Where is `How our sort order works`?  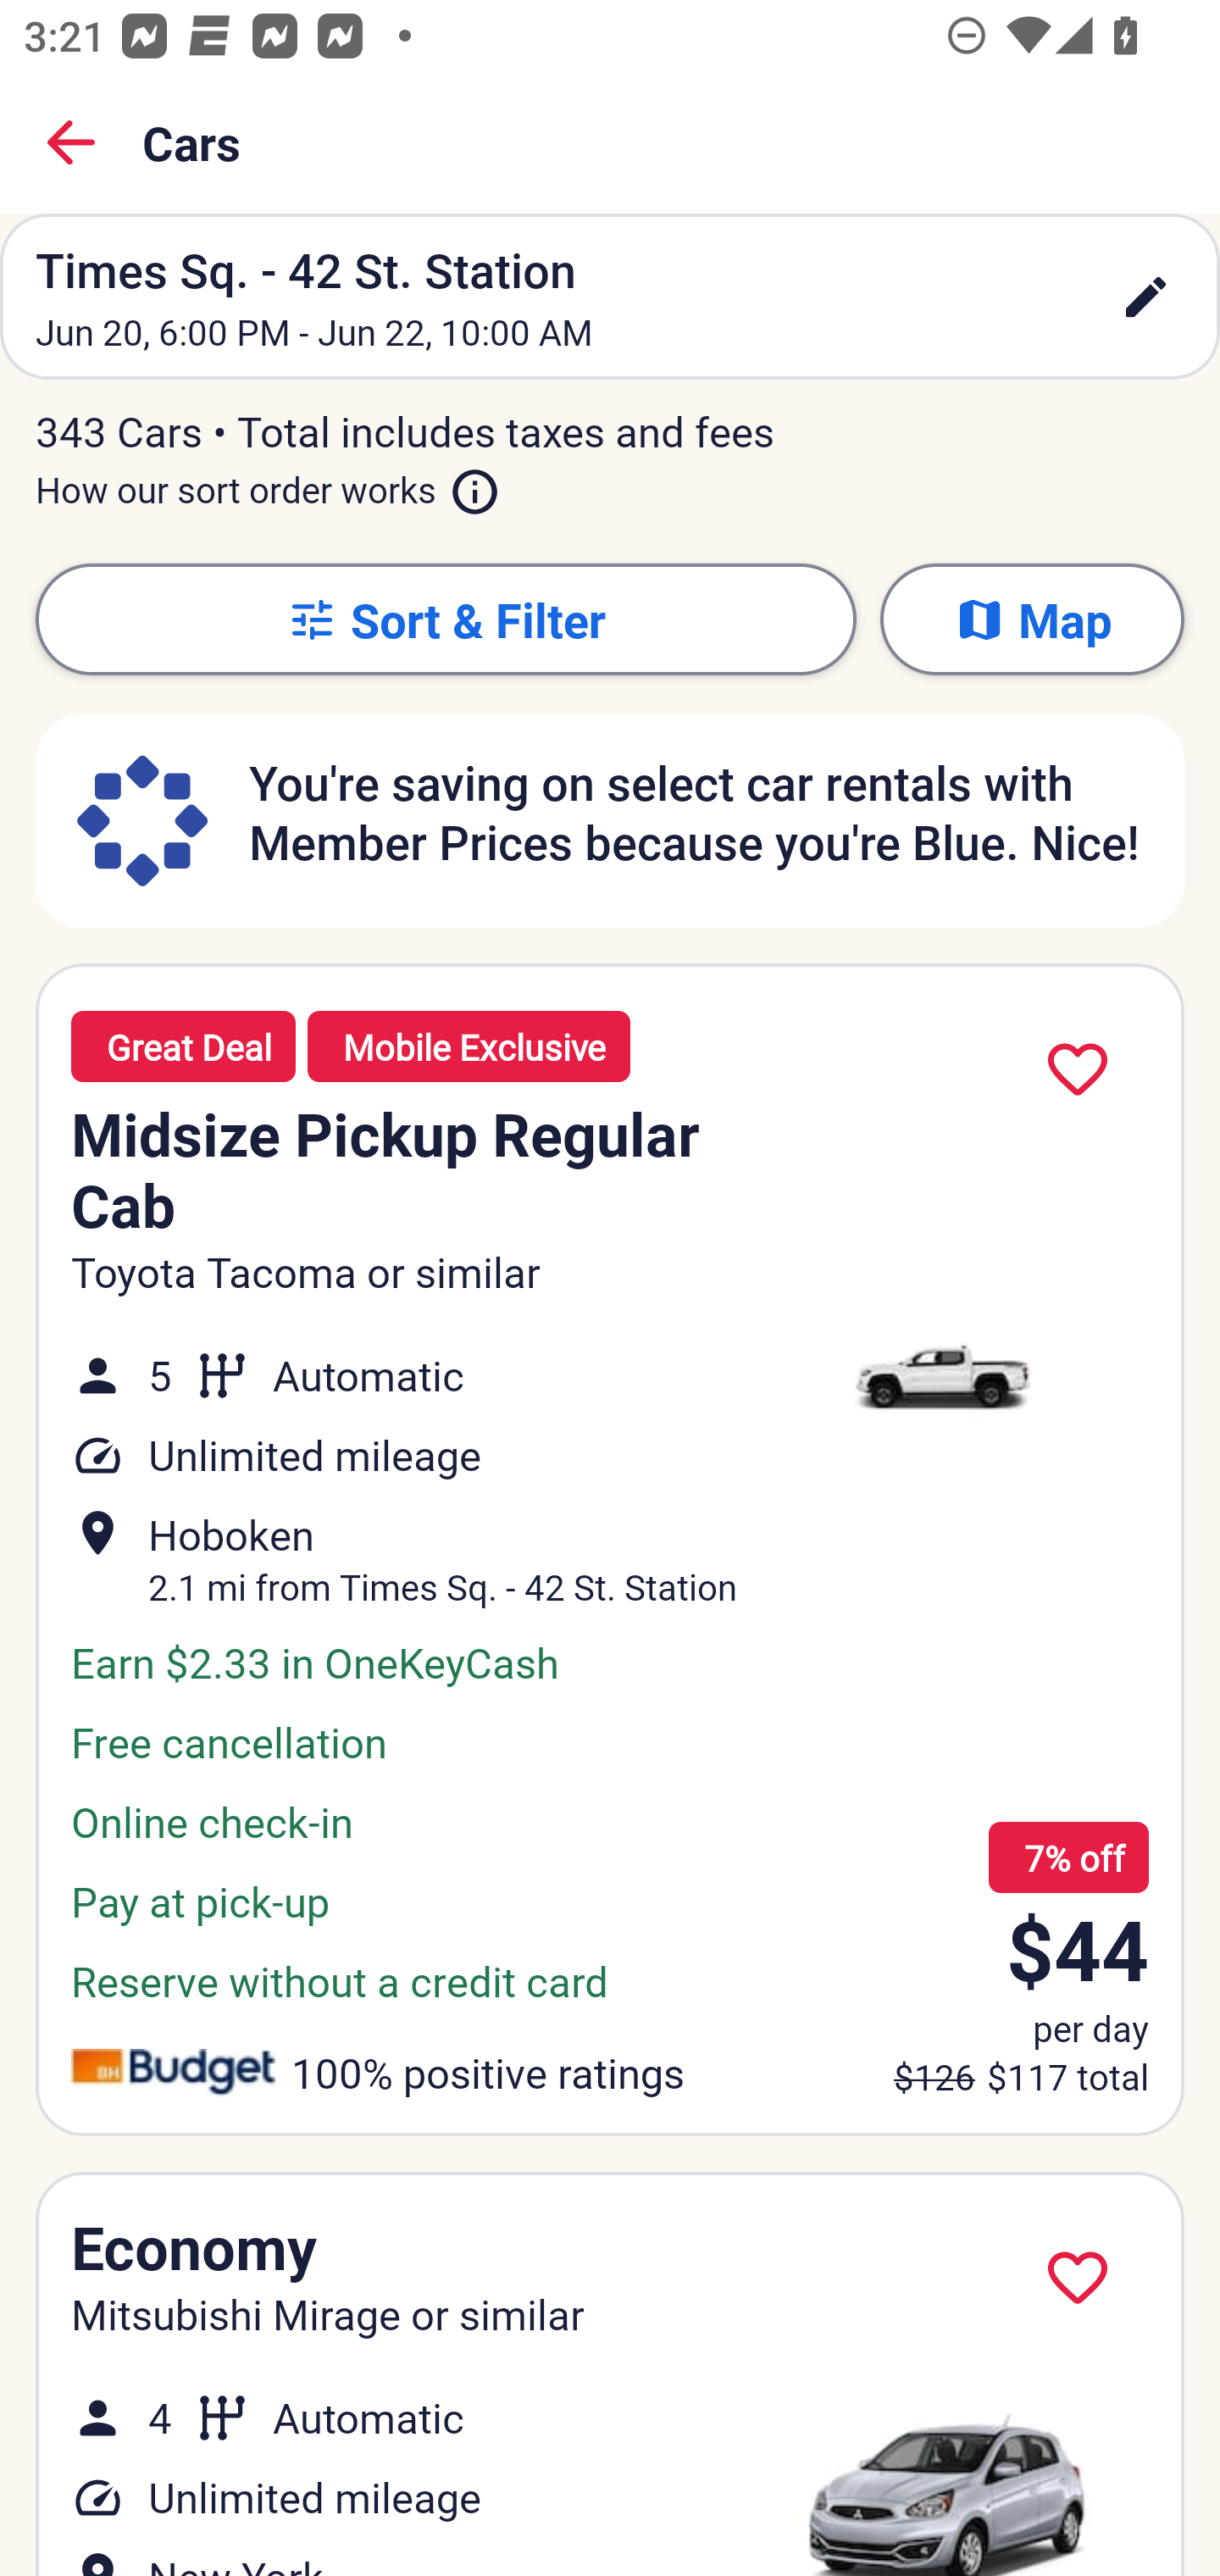 How our sort order works is located at coordinates (268, 484).